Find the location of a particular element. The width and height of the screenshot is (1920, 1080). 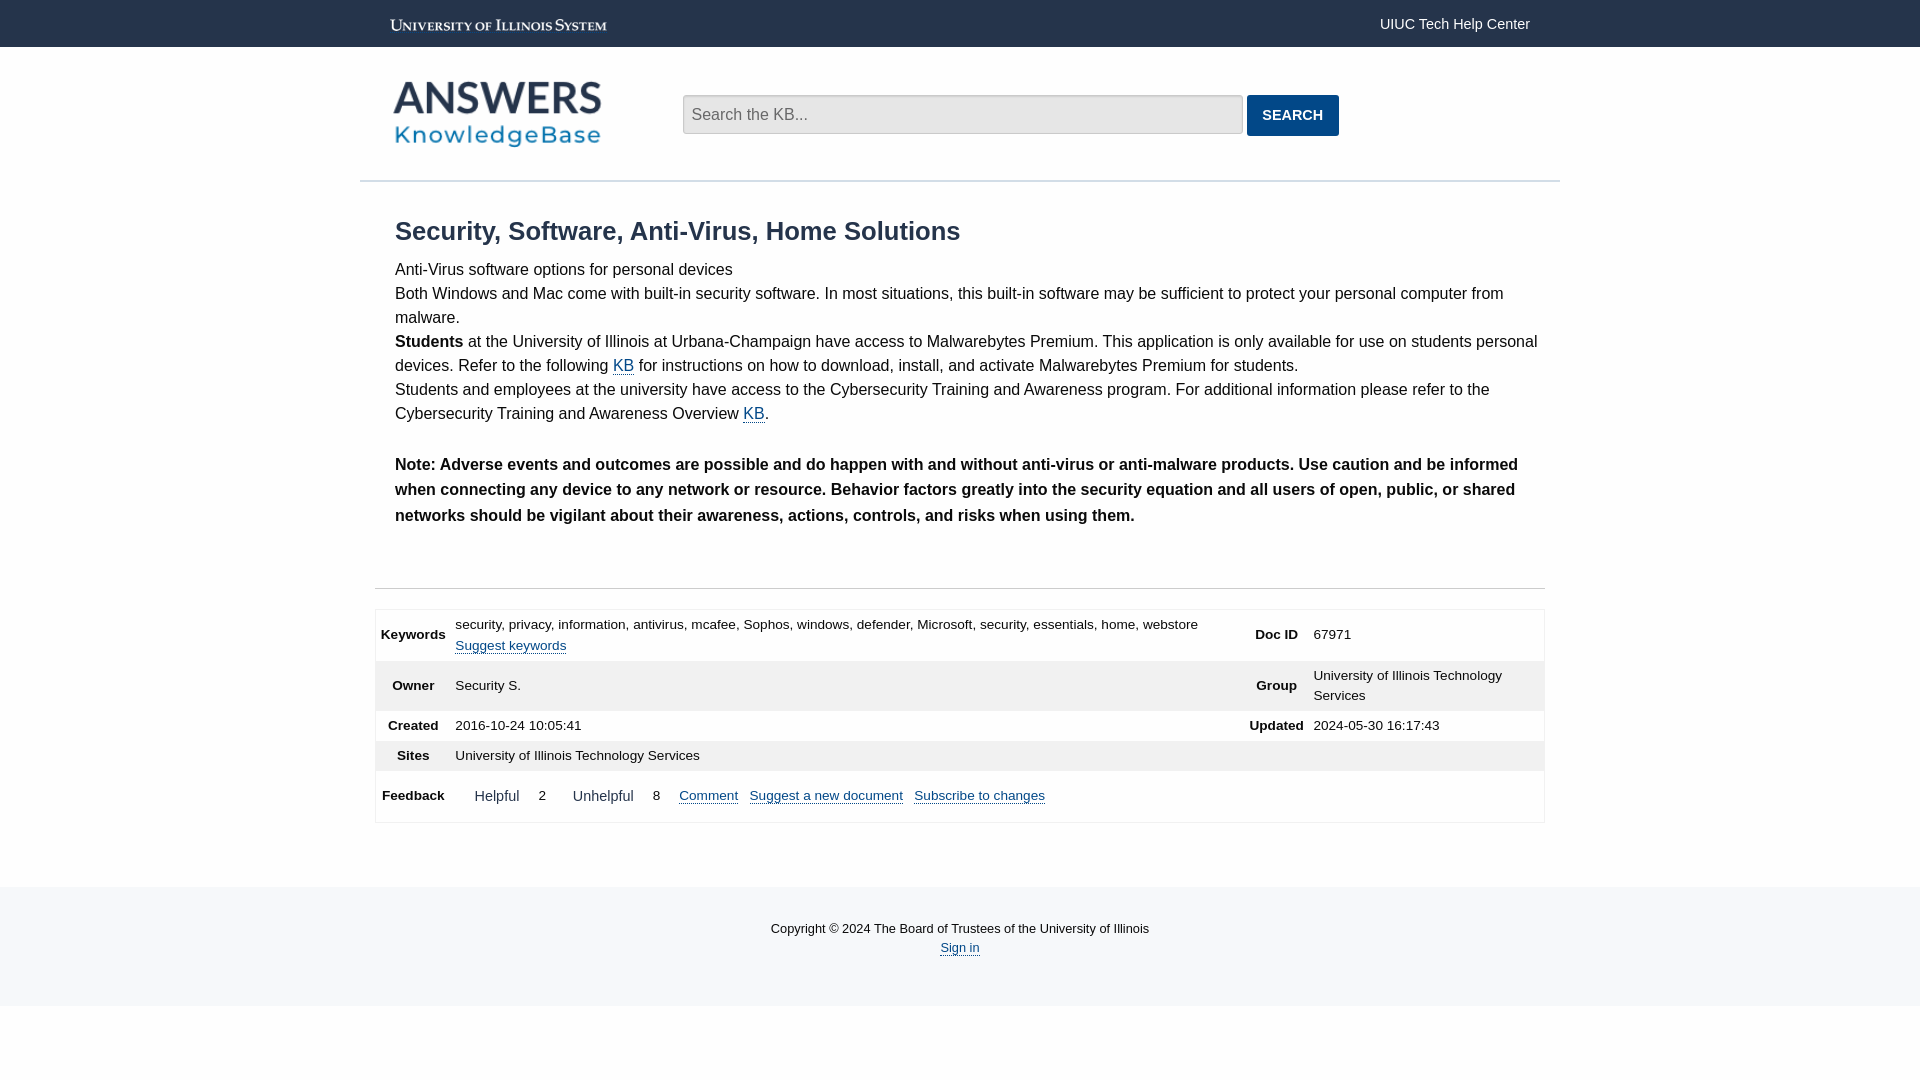

KB is located at coordinates (754, 414).